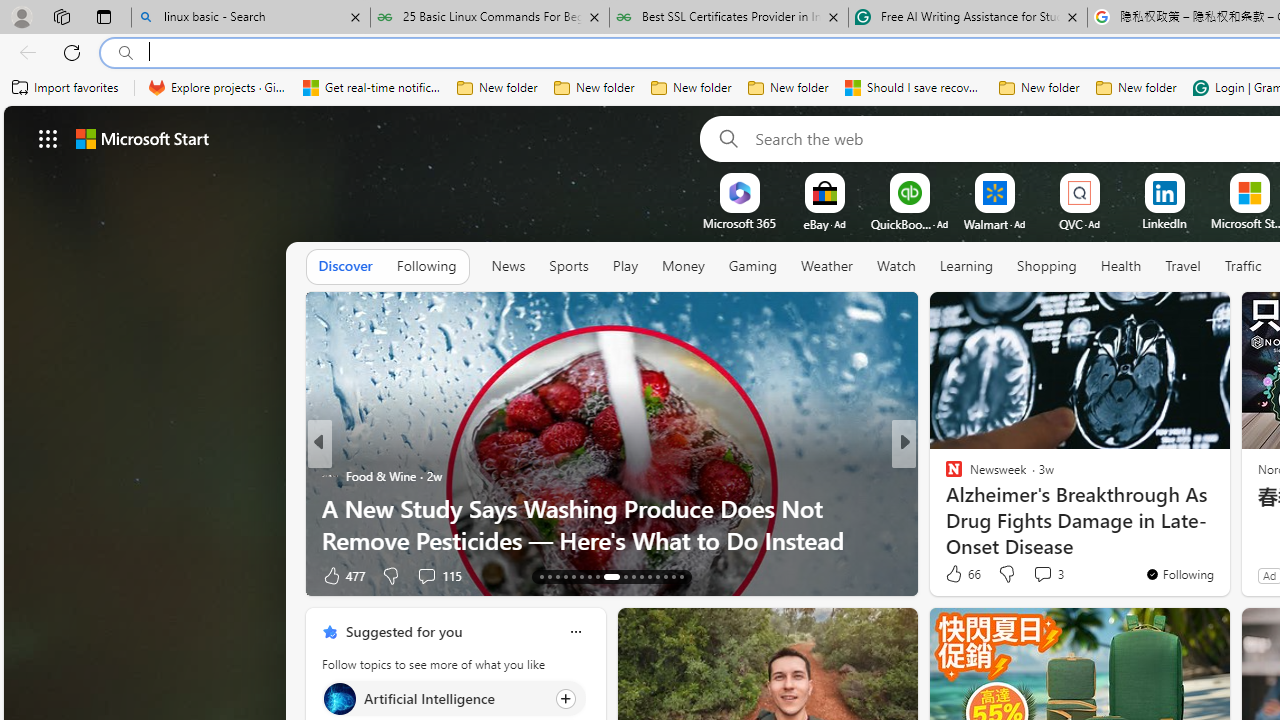  I want to click on oceanbluemarine, so click(982, 508).